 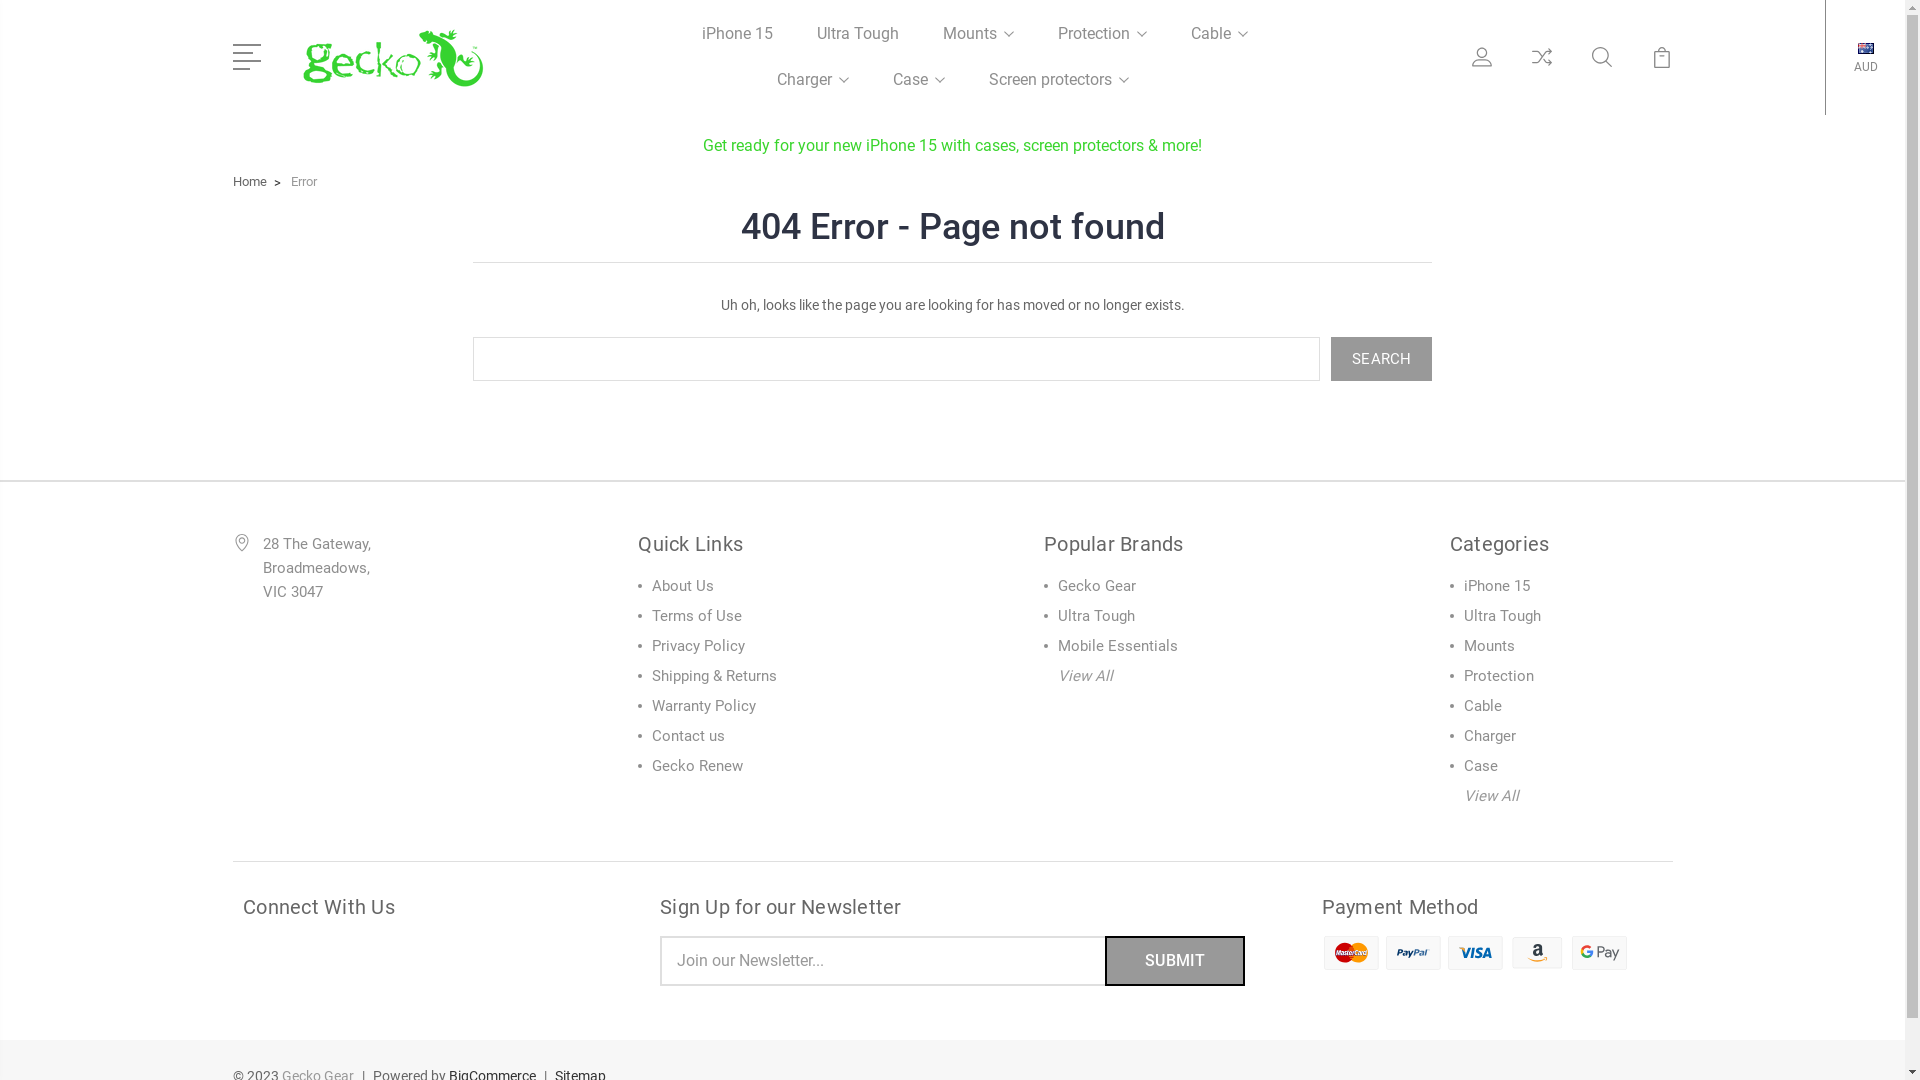 What do you see at coordinates (1866, 64) in the screenshot?
I see `AUD` at bounding box center [1866, 64].